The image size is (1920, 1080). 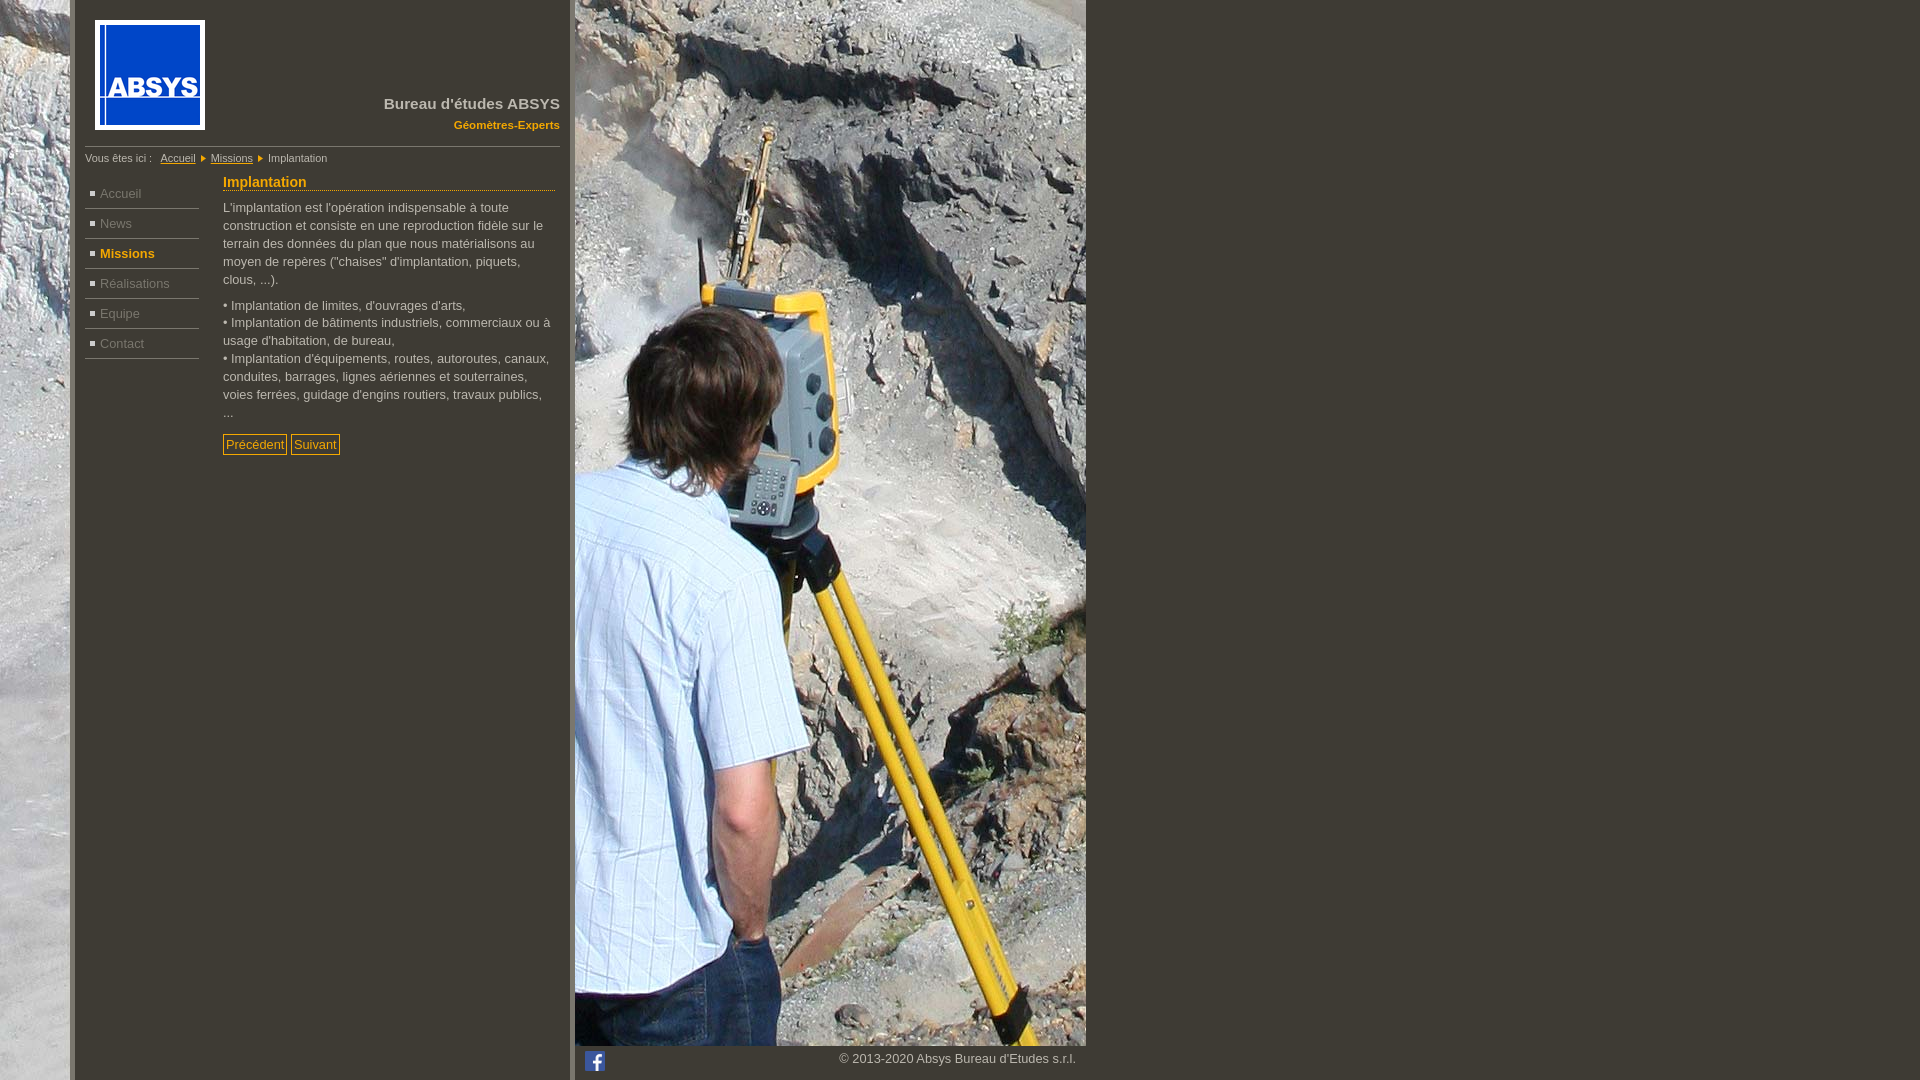 What do you see at coordinates (178, 158) in the screenshot?
I see `Accueil` at bounding box center [178, 158].